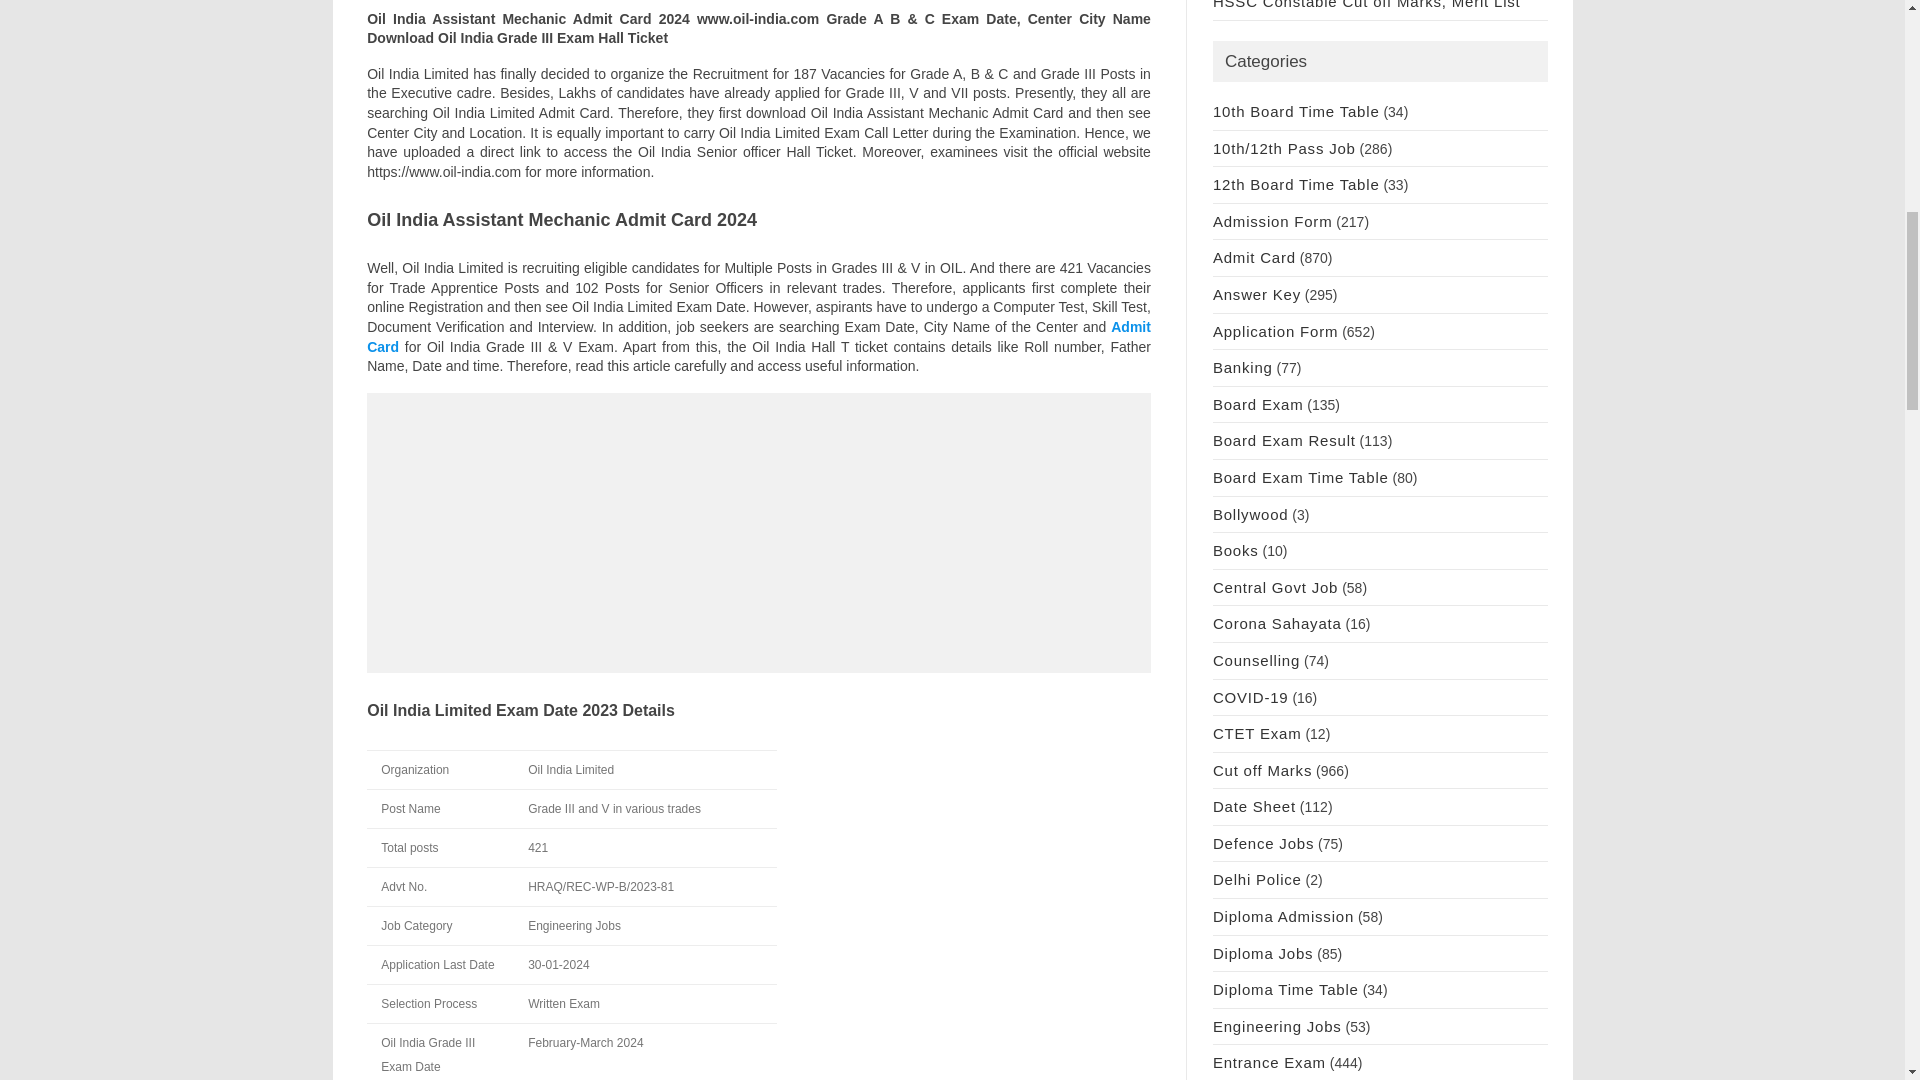  I want to click on Admission Form, so click(1272, 221).